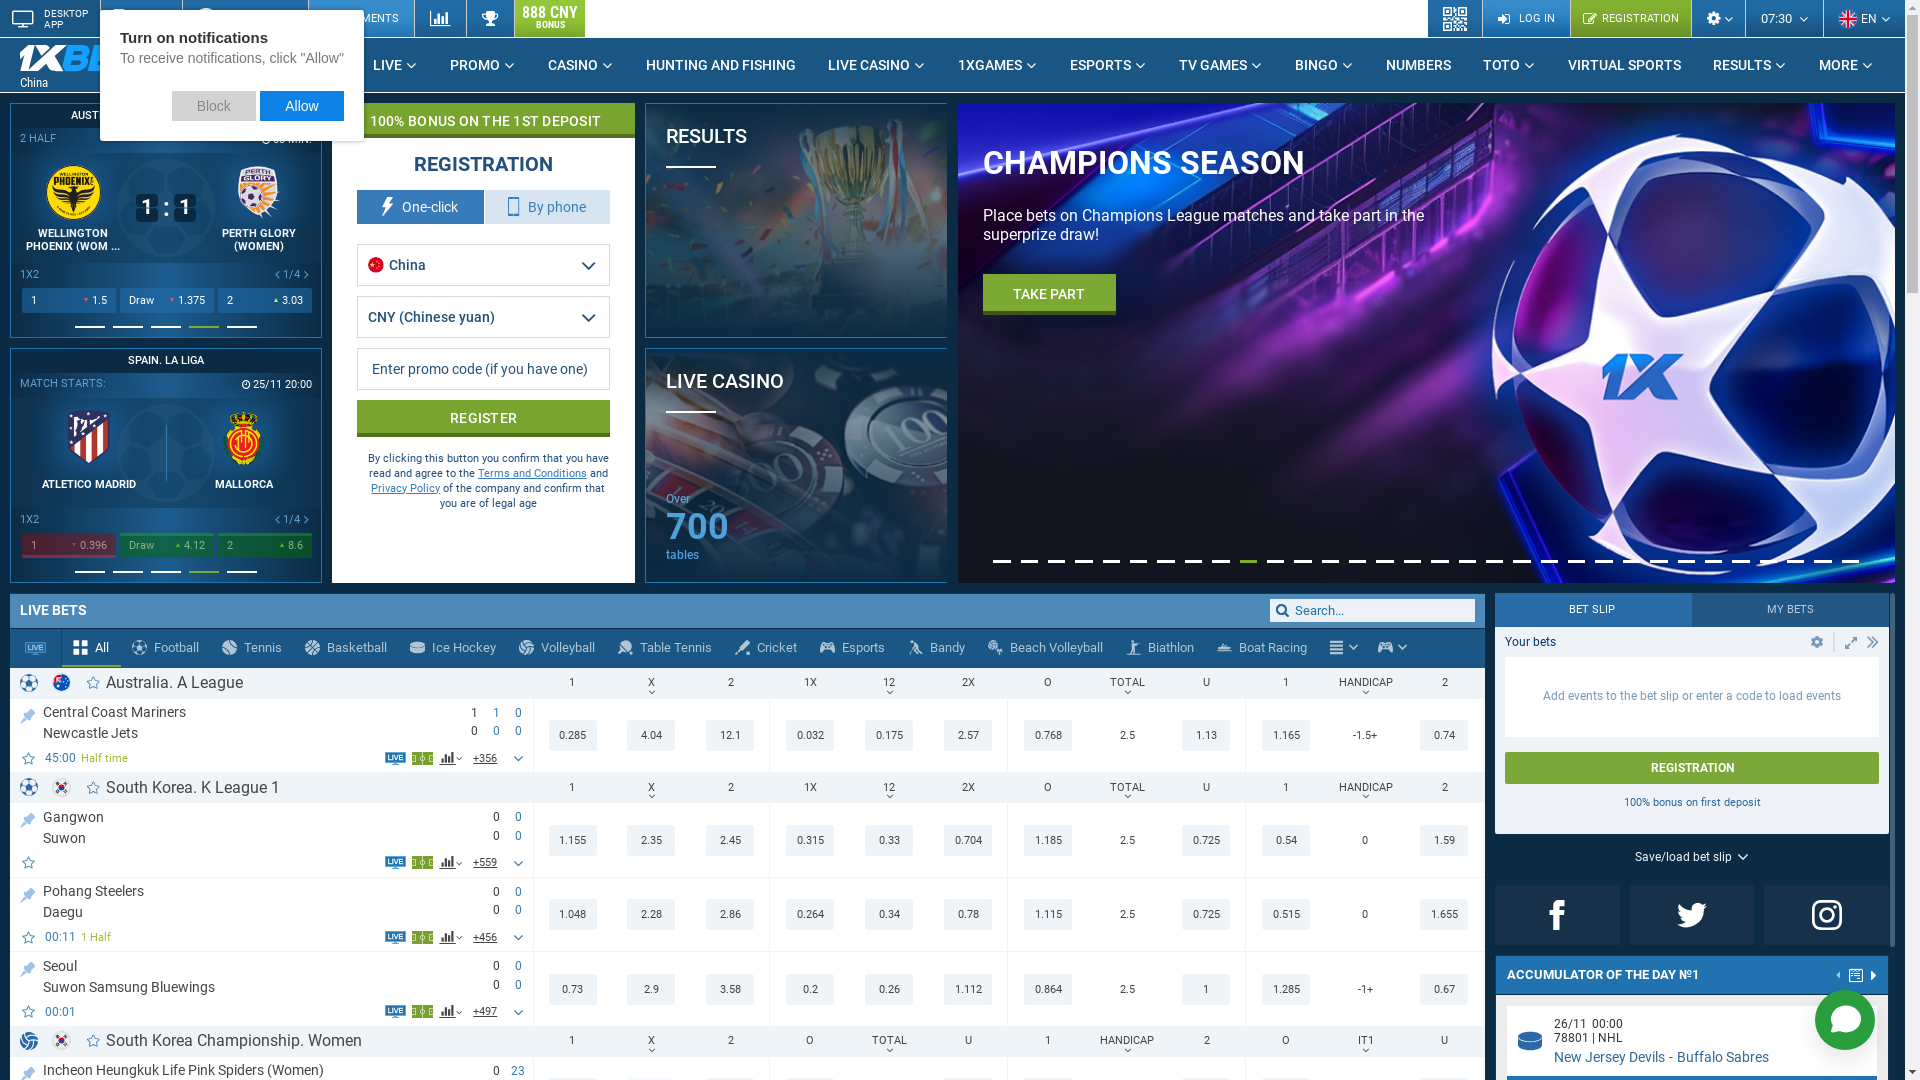 The height and width of the screenshot is (1080, 1920). Describe the element at coordinates (1851, 642) in the screenshot. I see `Collapse/Expand` at that location.